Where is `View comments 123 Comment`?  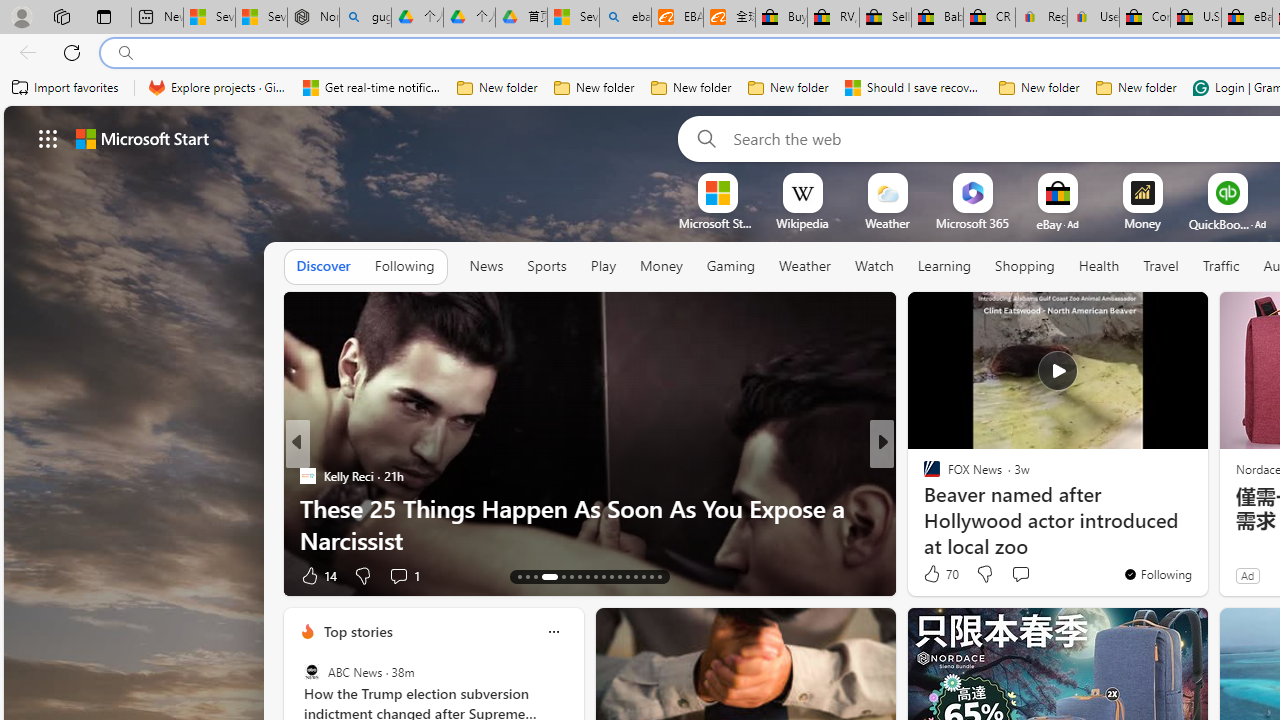 View comments 123 Comment is located at coordinates (1014, 576).